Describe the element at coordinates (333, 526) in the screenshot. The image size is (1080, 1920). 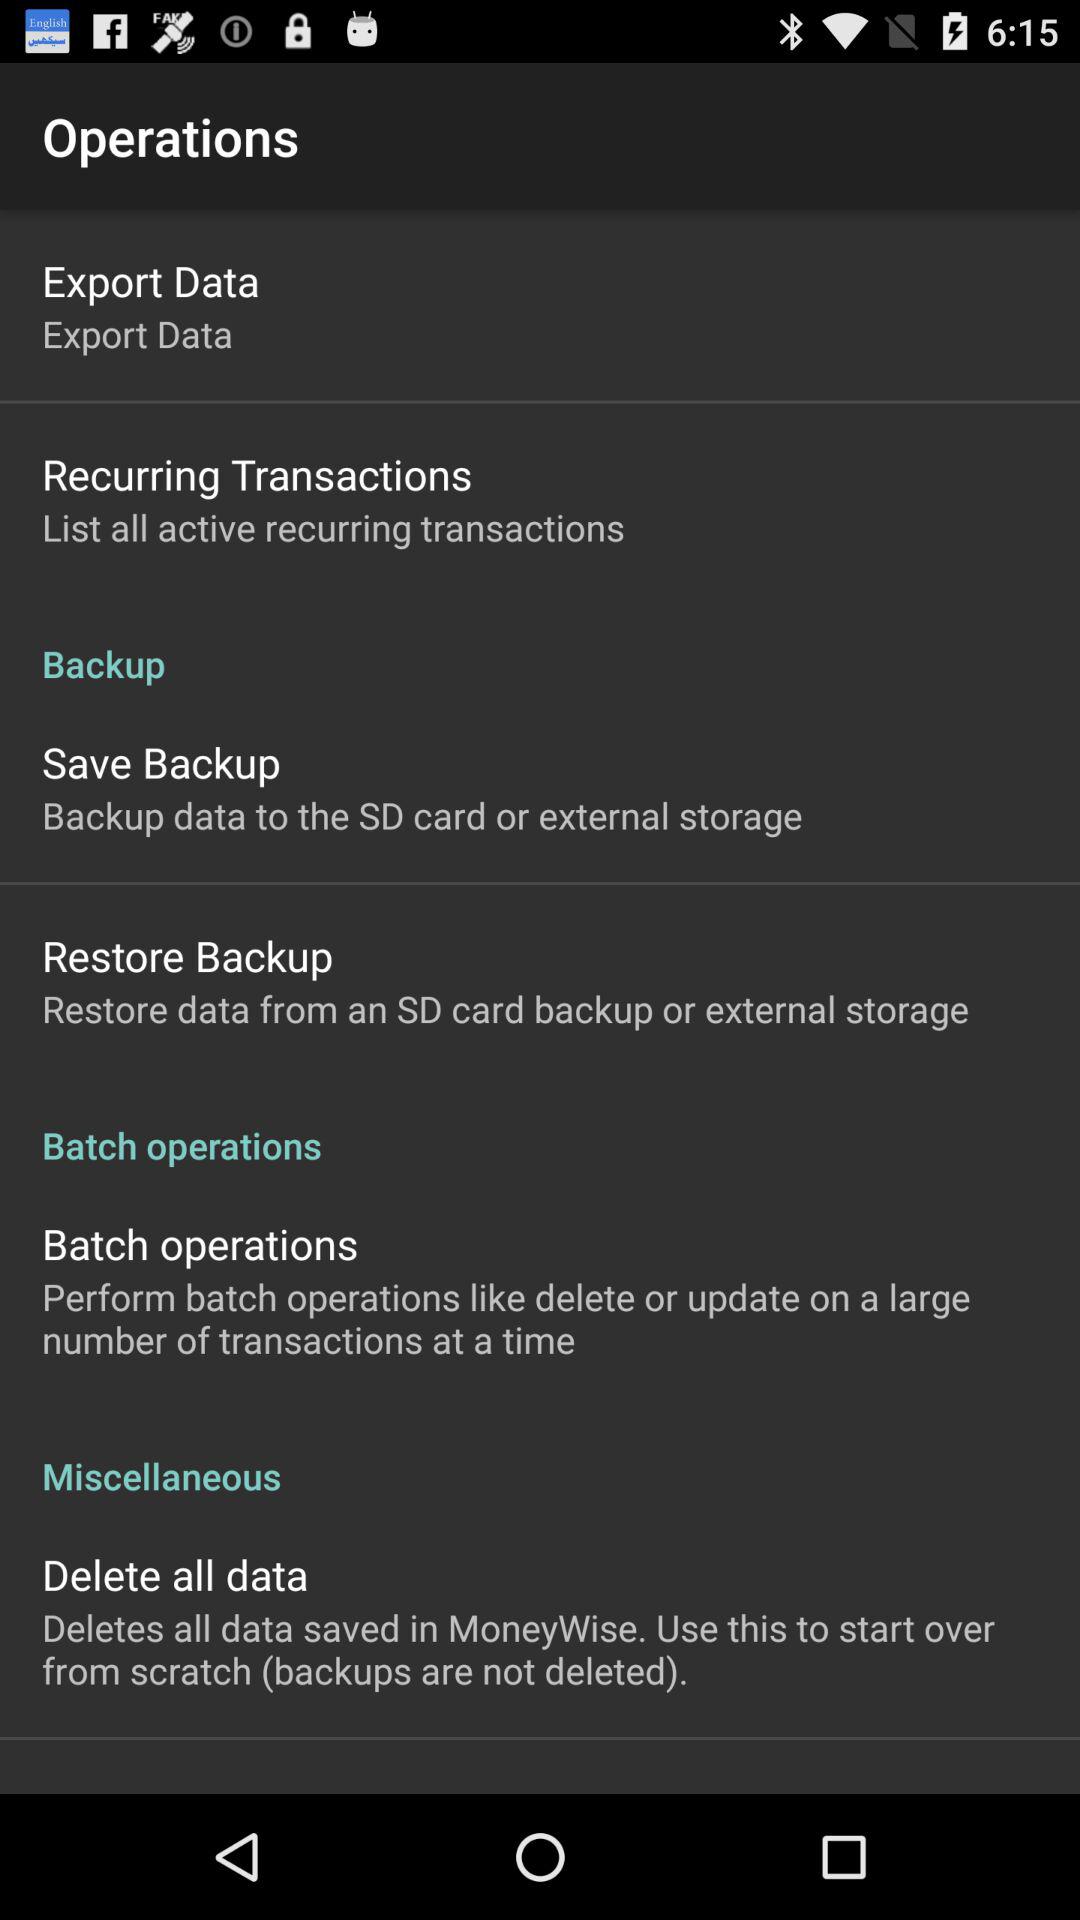
I see `launch the icon above the backup icon` at that location.